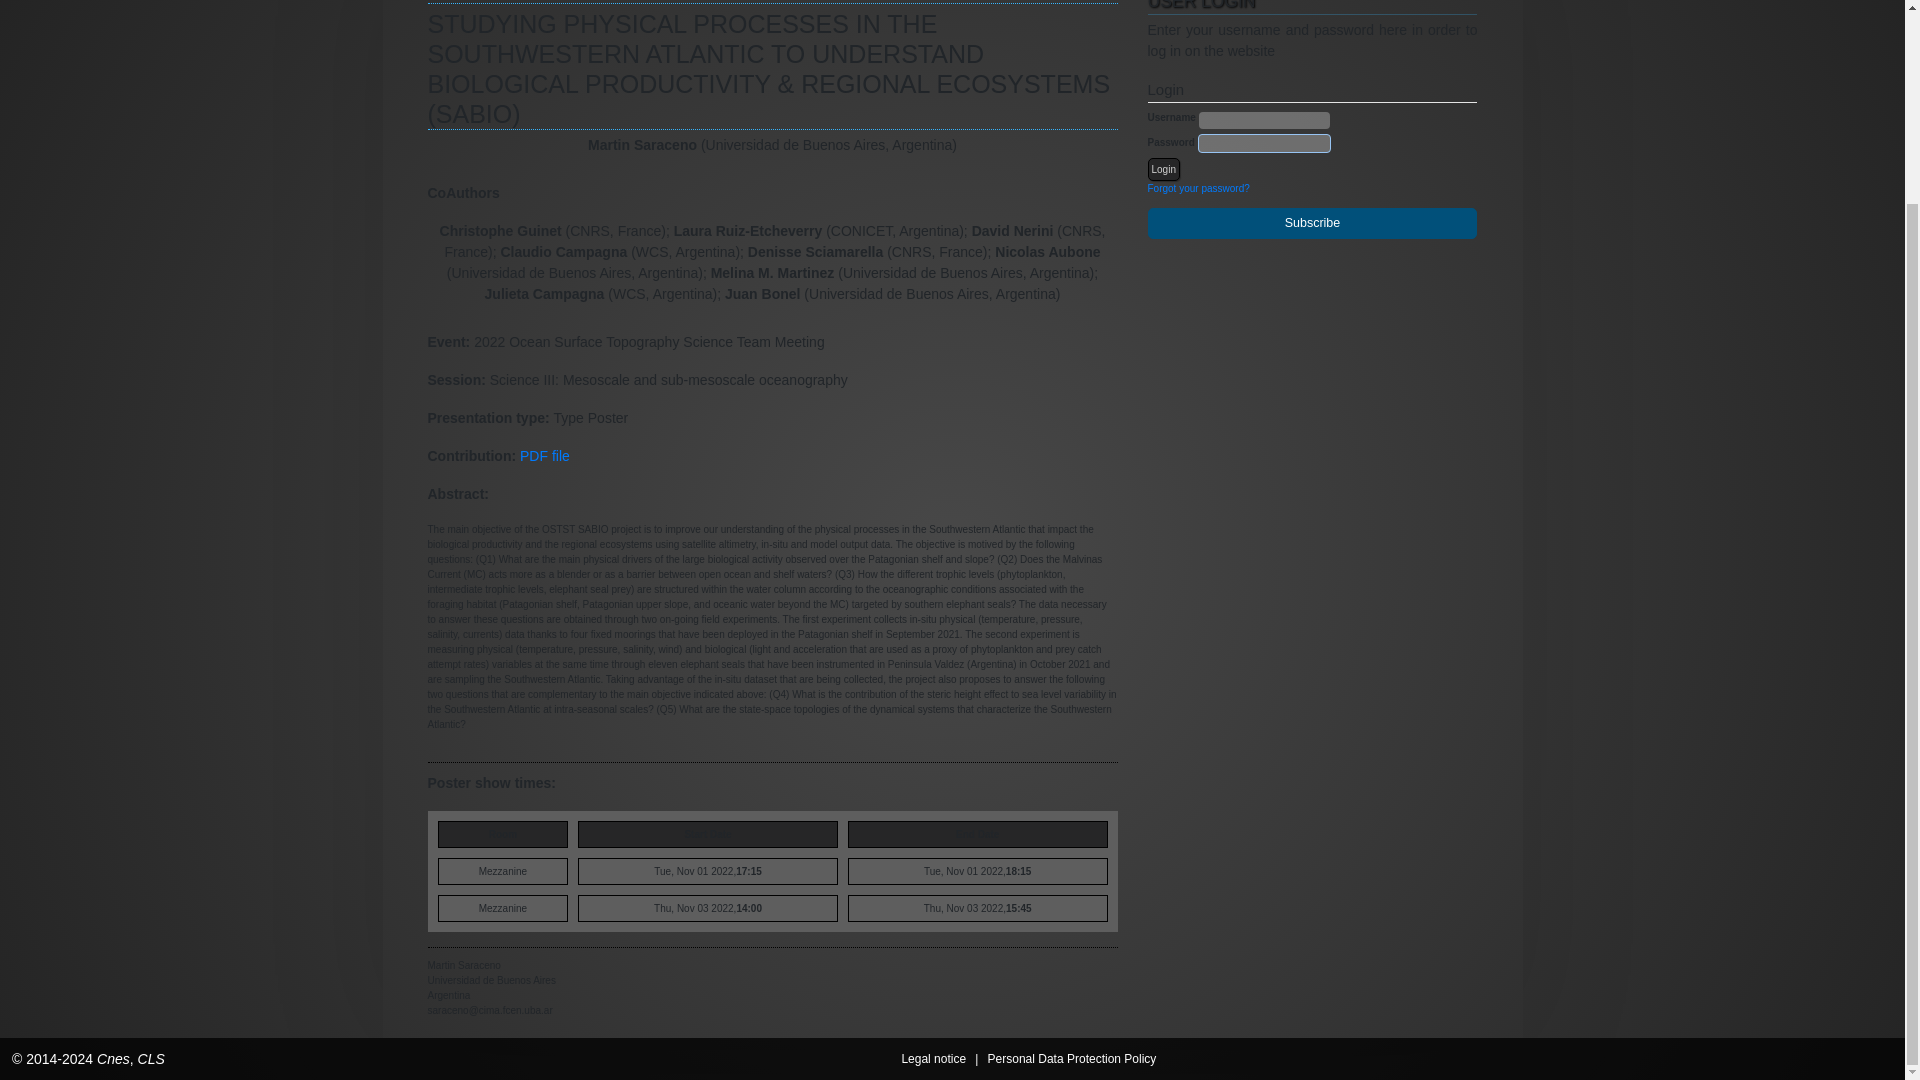  I want to click on Cnes, so click(114, 822).